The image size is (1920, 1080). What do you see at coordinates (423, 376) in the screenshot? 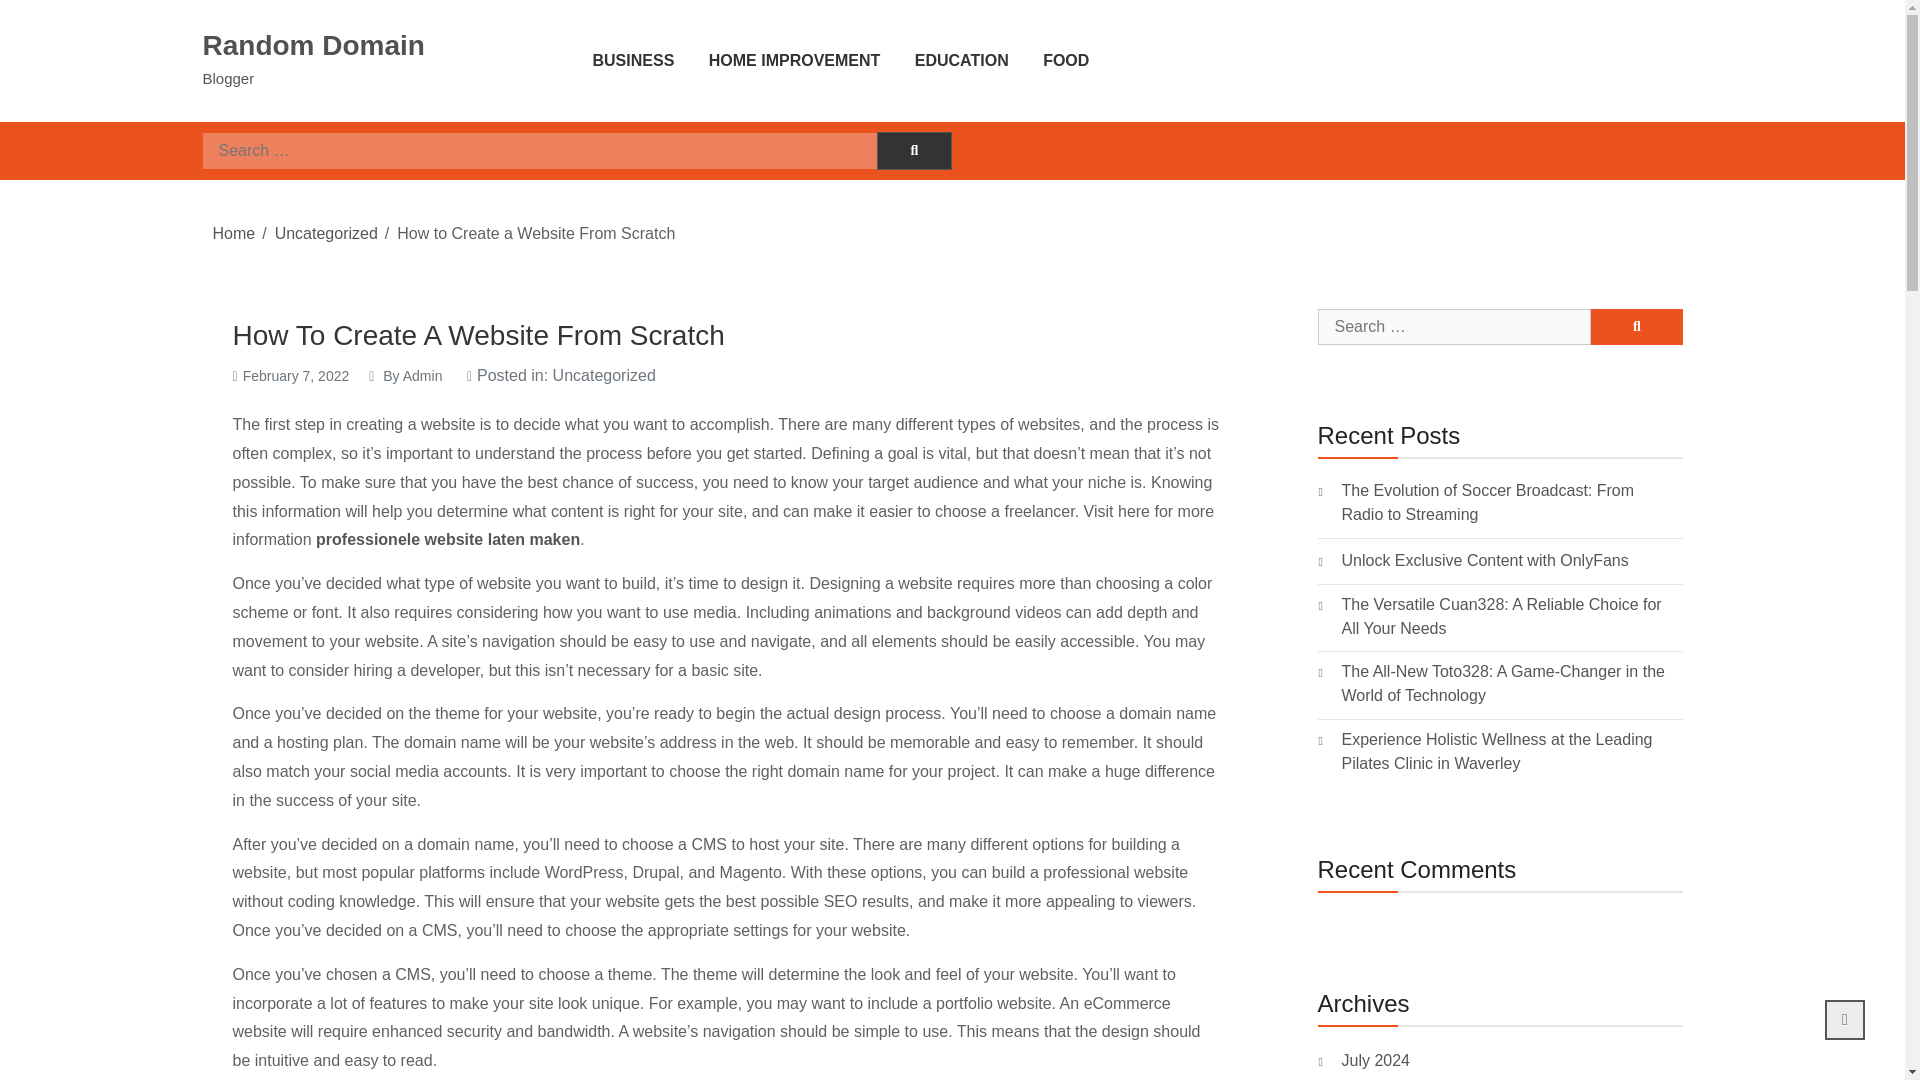
I see `Admin` at bounding box center [423, 376].